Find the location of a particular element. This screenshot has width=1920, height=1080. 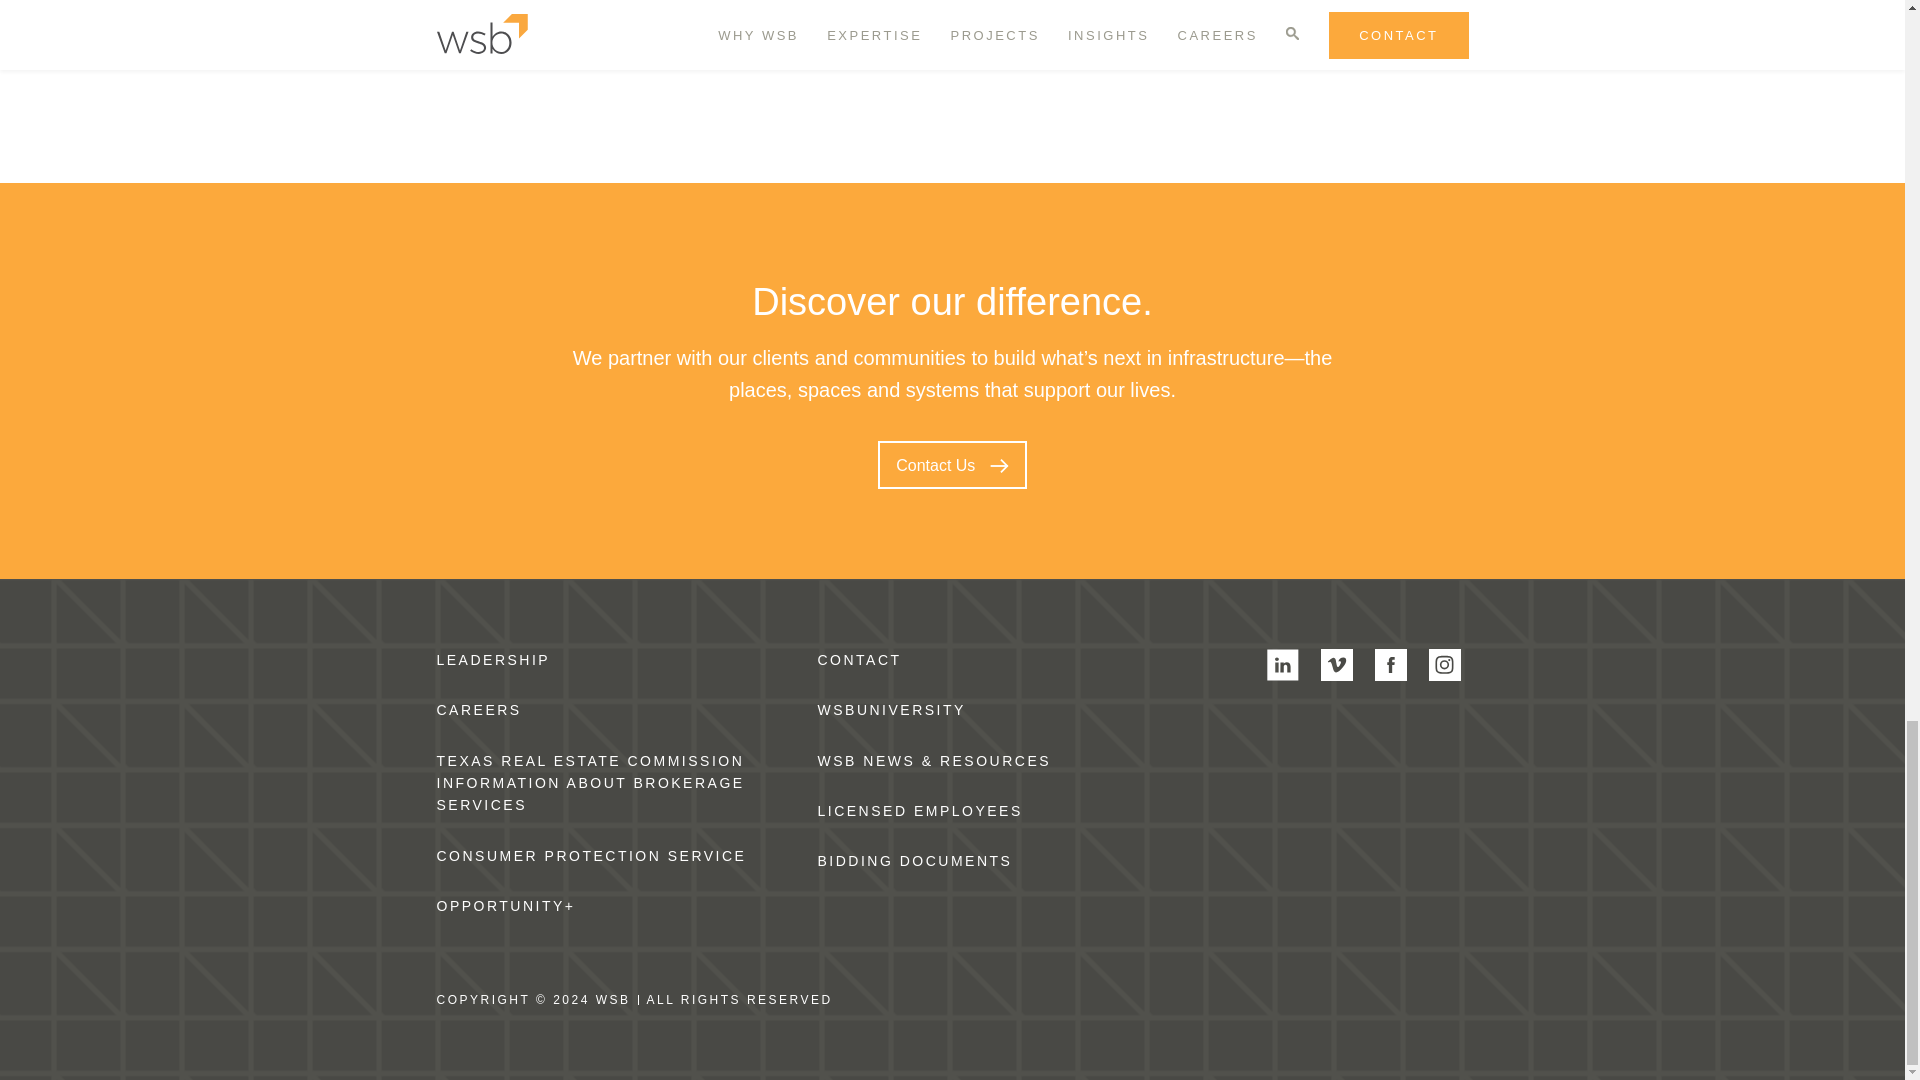

CONSUMER PROTECTION SERVICE is located at coordinates (590, 856).